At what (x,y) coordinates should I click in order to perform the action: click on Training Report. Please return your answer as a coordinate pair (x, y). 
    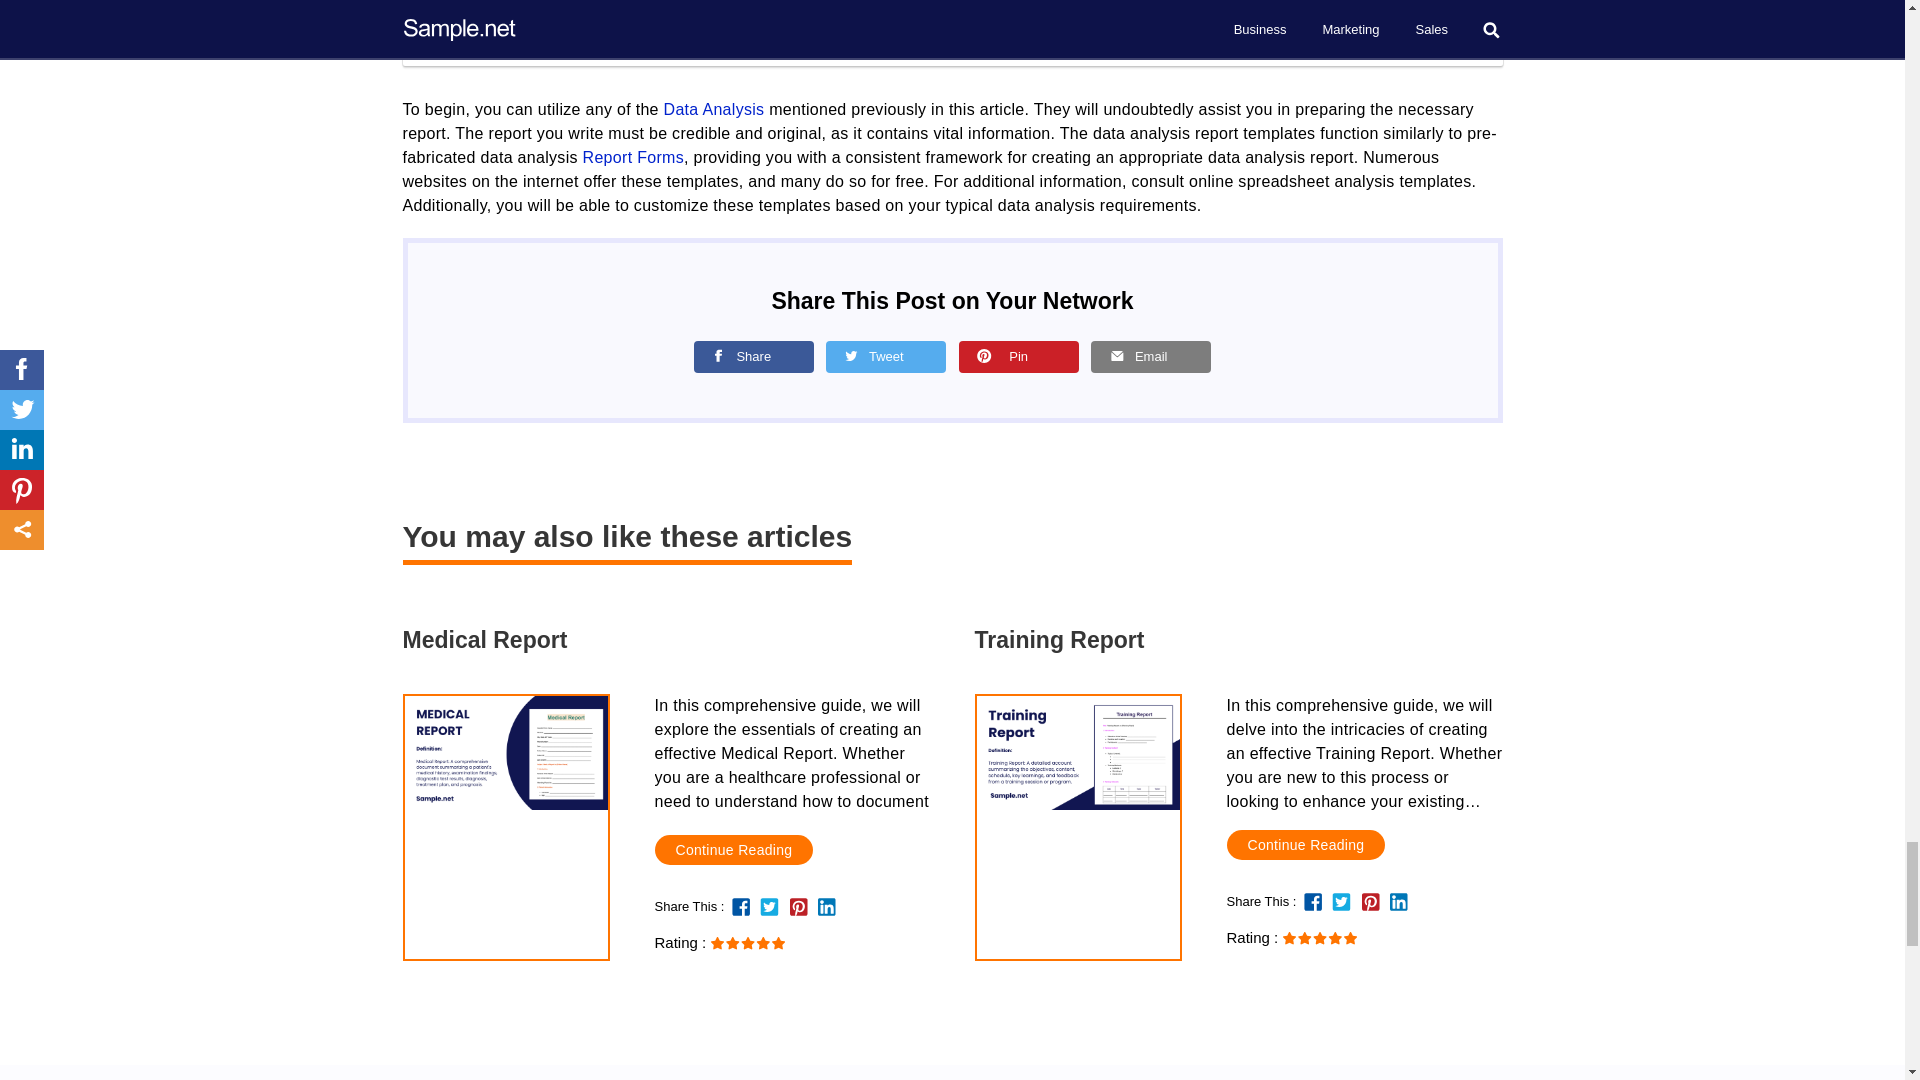
    Looking at the image, I should click on (1237, 640).